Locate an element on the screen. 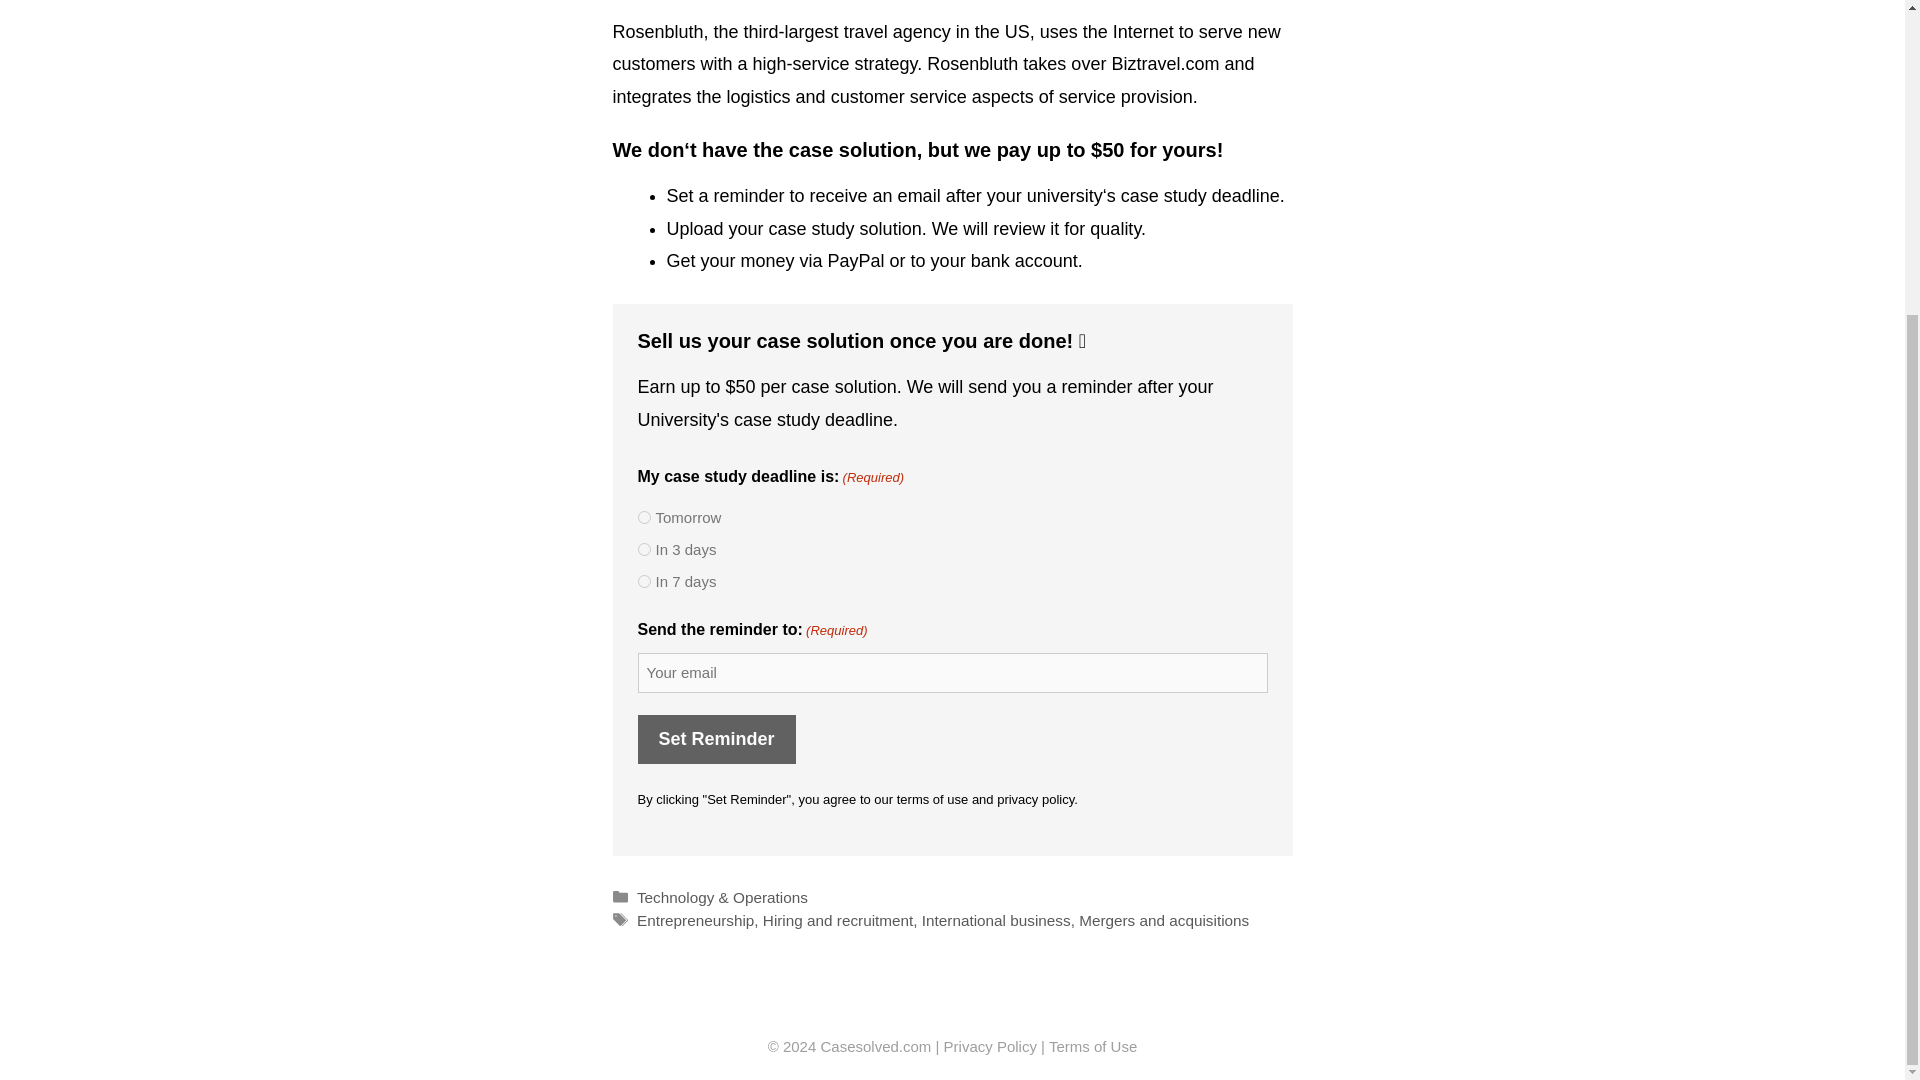  Set Reminder is located at coordinates (716, 738).